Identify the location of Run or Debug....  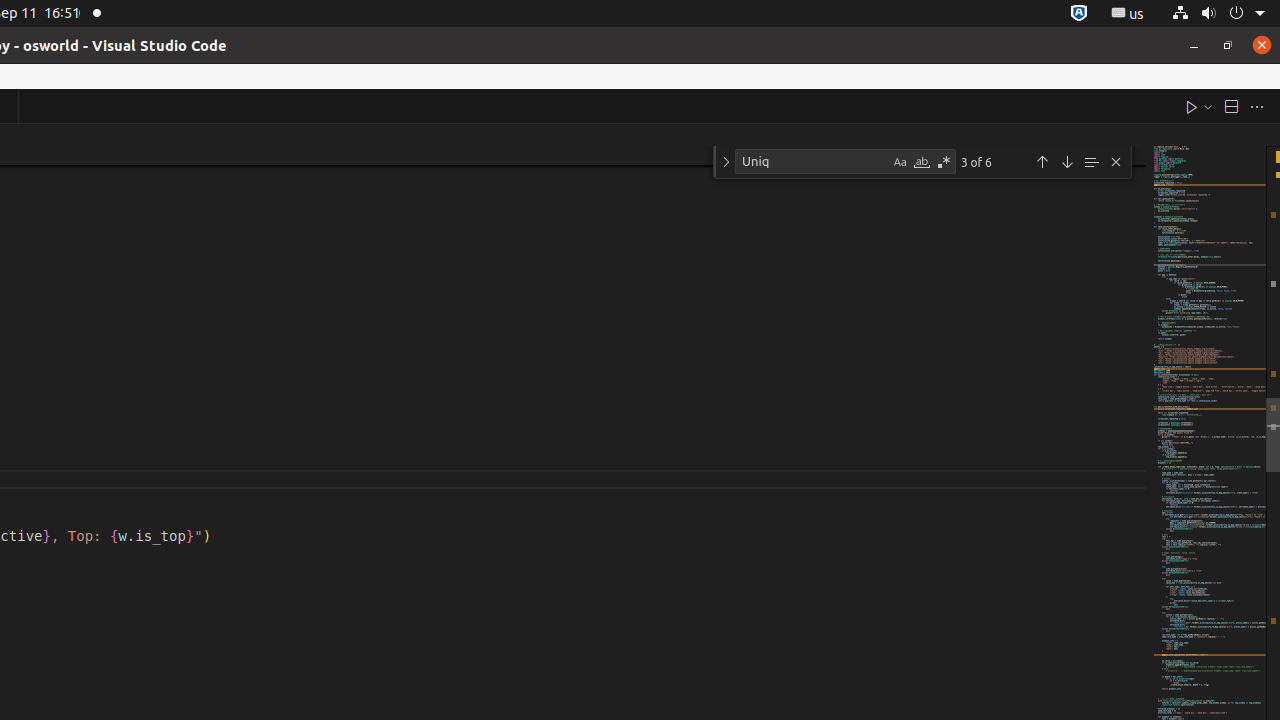
(1208, 106).